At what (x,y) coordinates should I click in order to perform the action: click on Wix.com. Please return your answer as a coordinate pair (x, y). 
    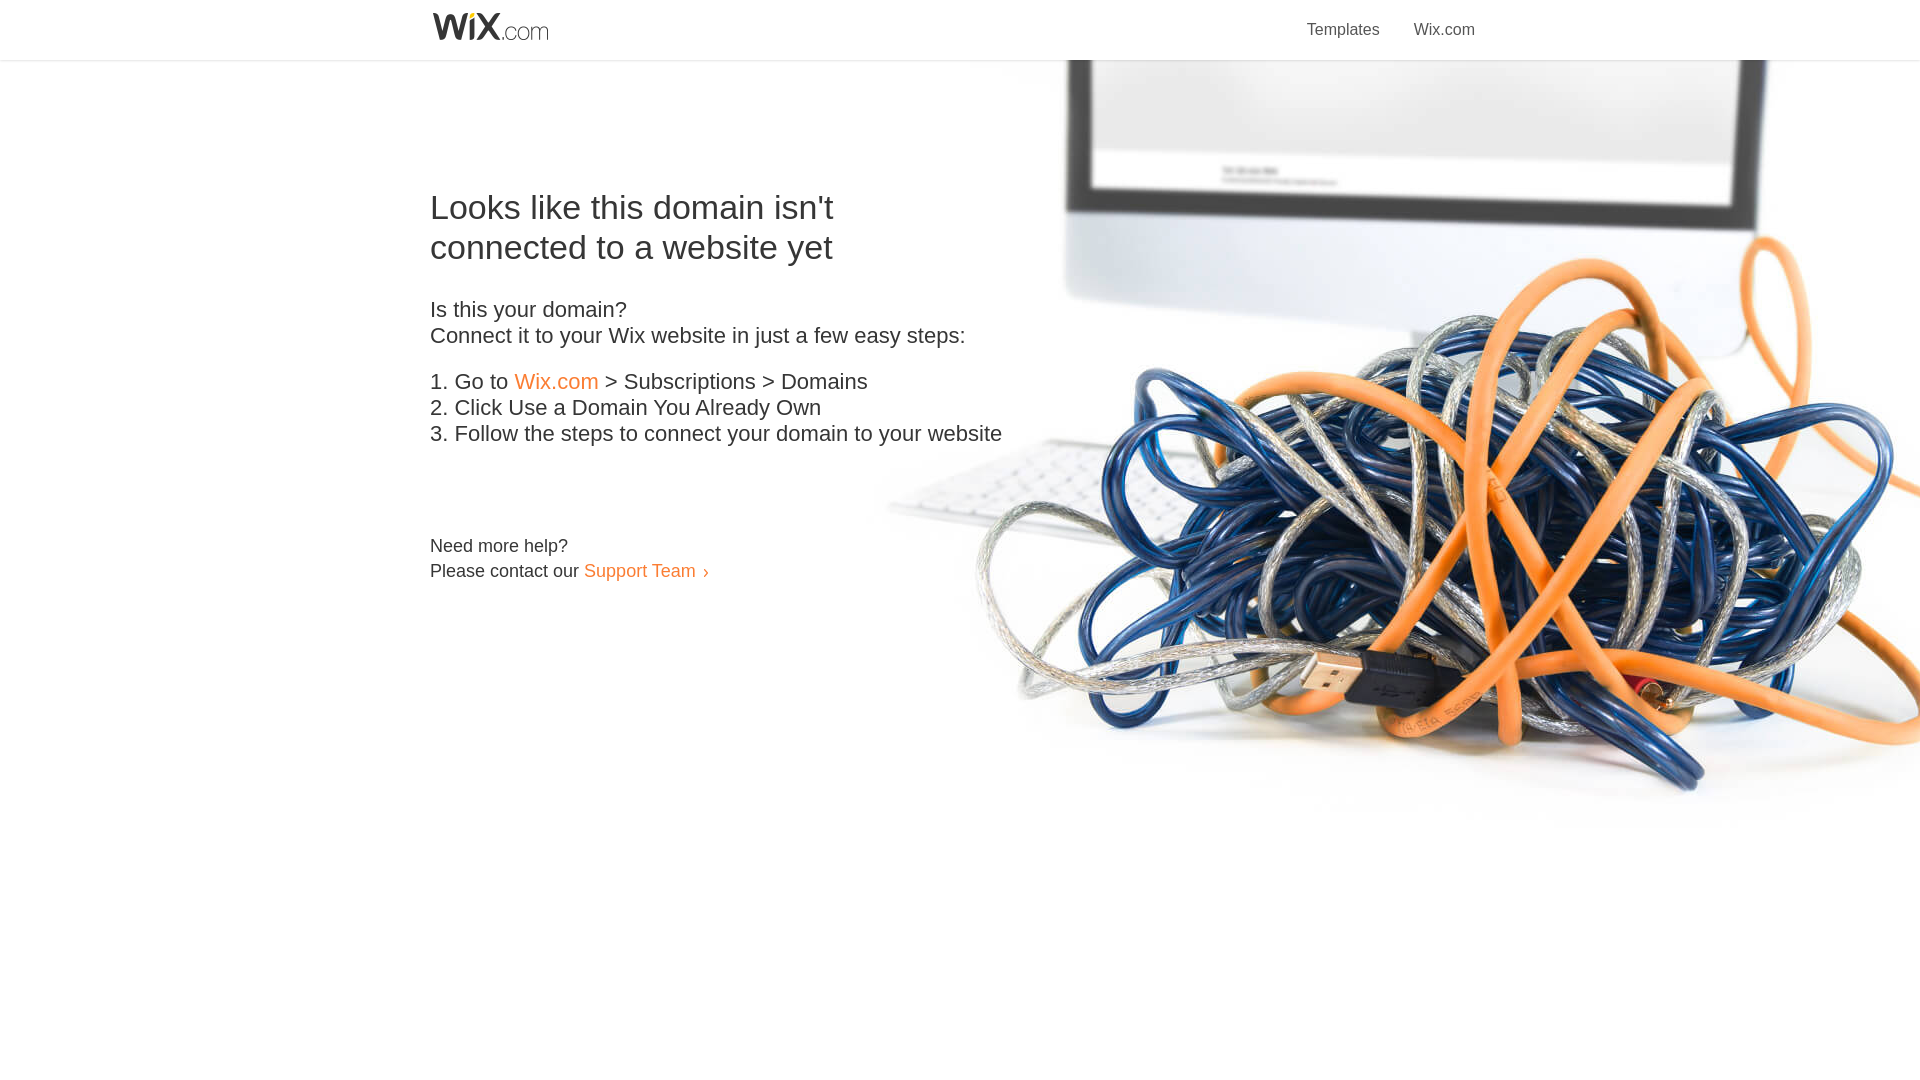
    Looking at the image, I should click on (556, 382).